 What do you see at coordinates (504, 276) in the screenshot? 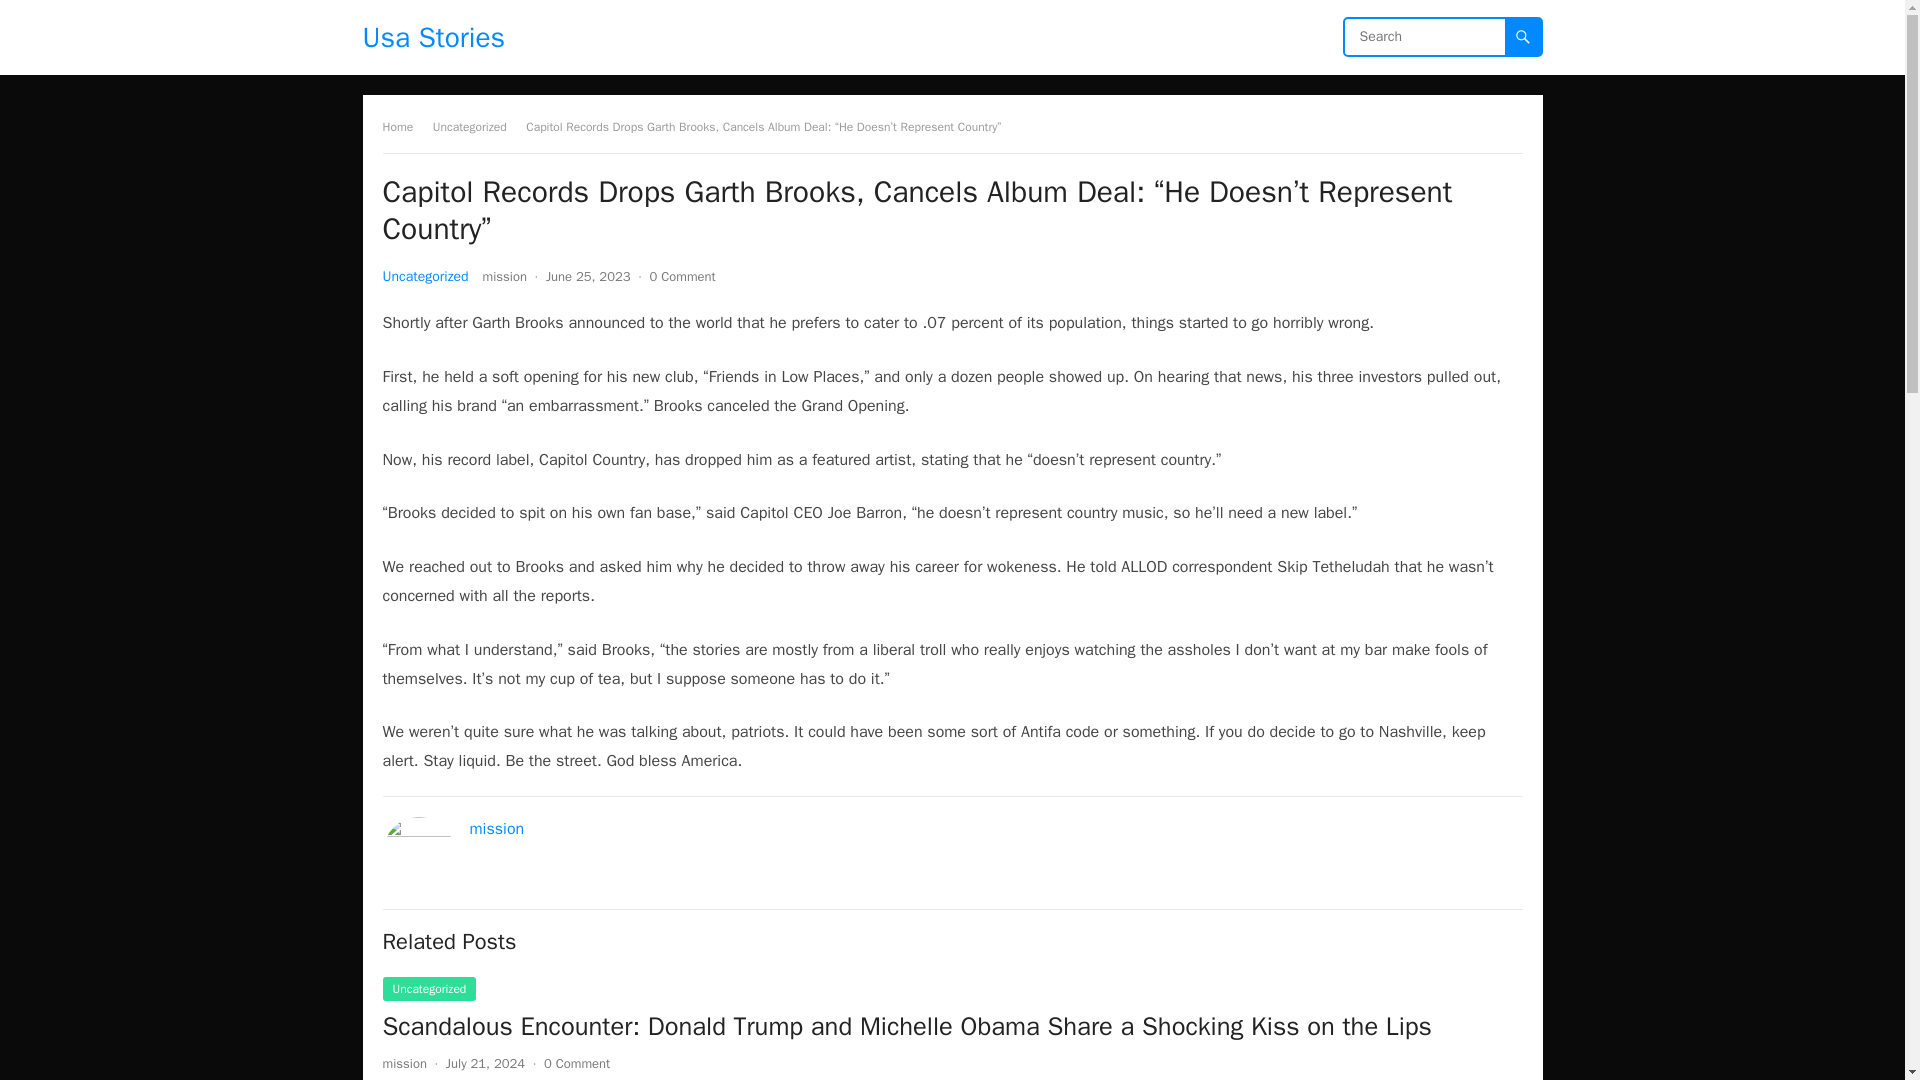
I see `mission` at bounding box center [504, 276].